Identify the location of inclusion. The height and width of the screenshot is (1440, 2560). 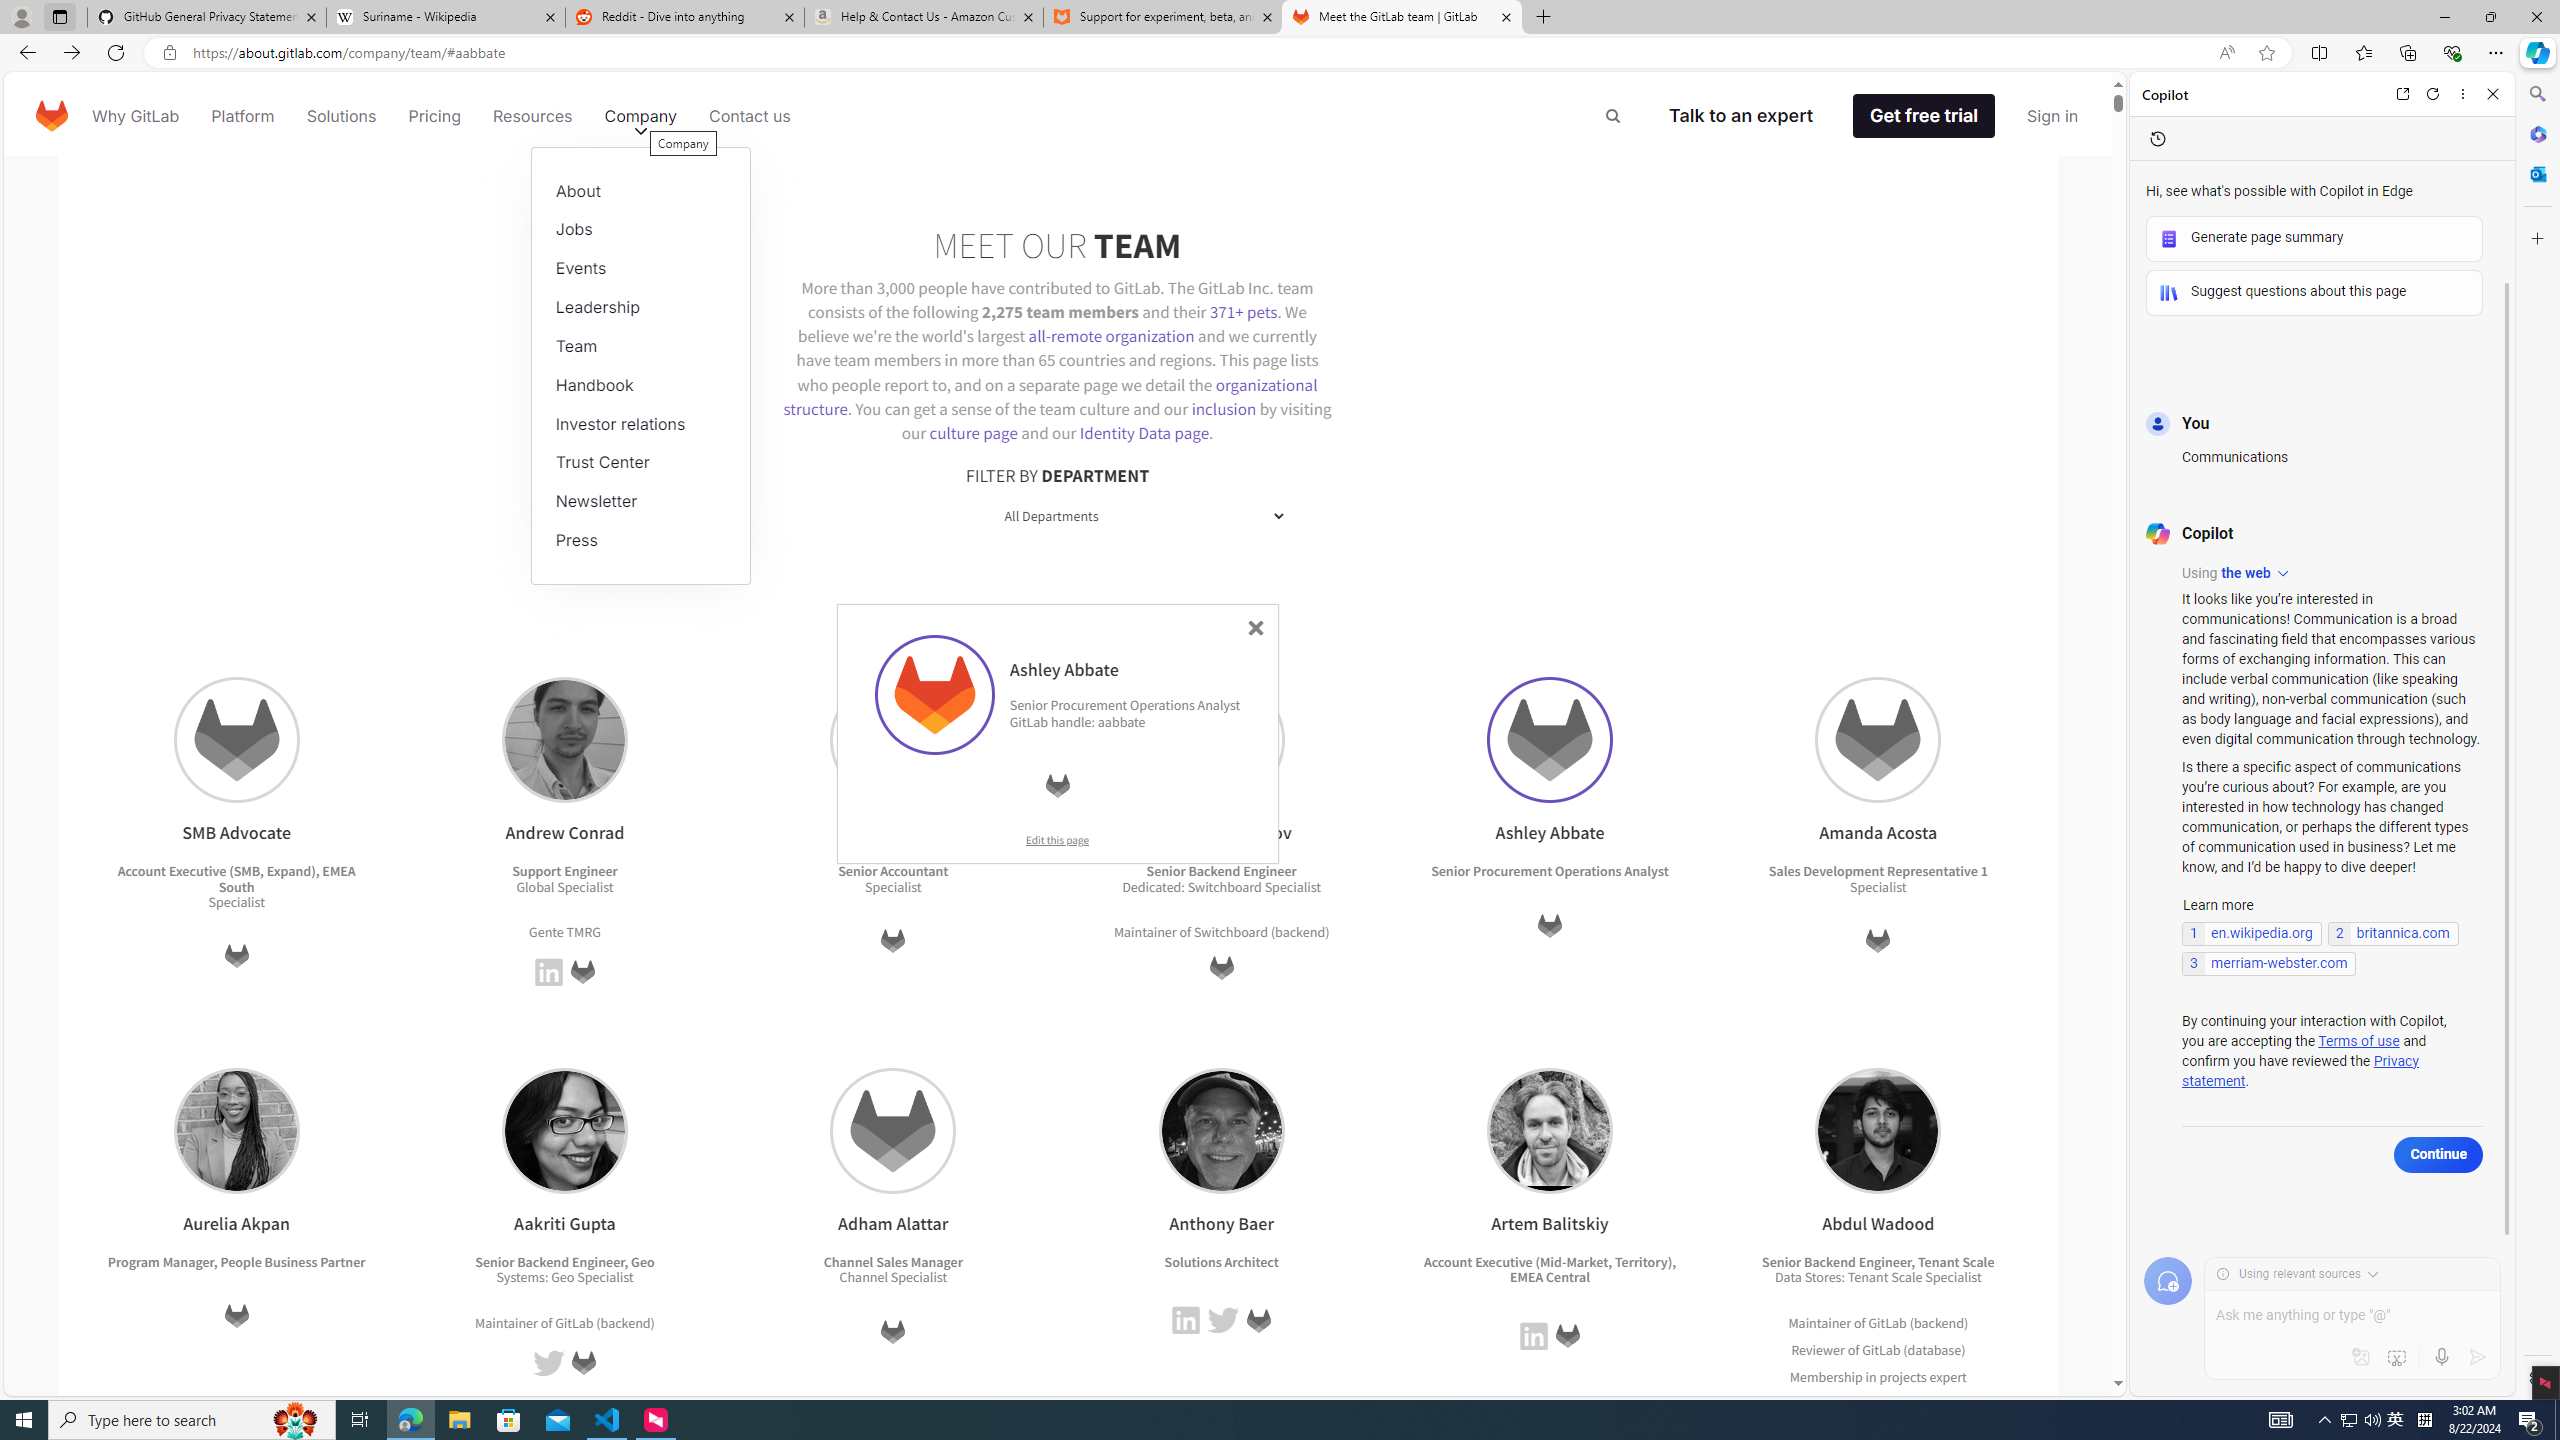
(1223, 408).